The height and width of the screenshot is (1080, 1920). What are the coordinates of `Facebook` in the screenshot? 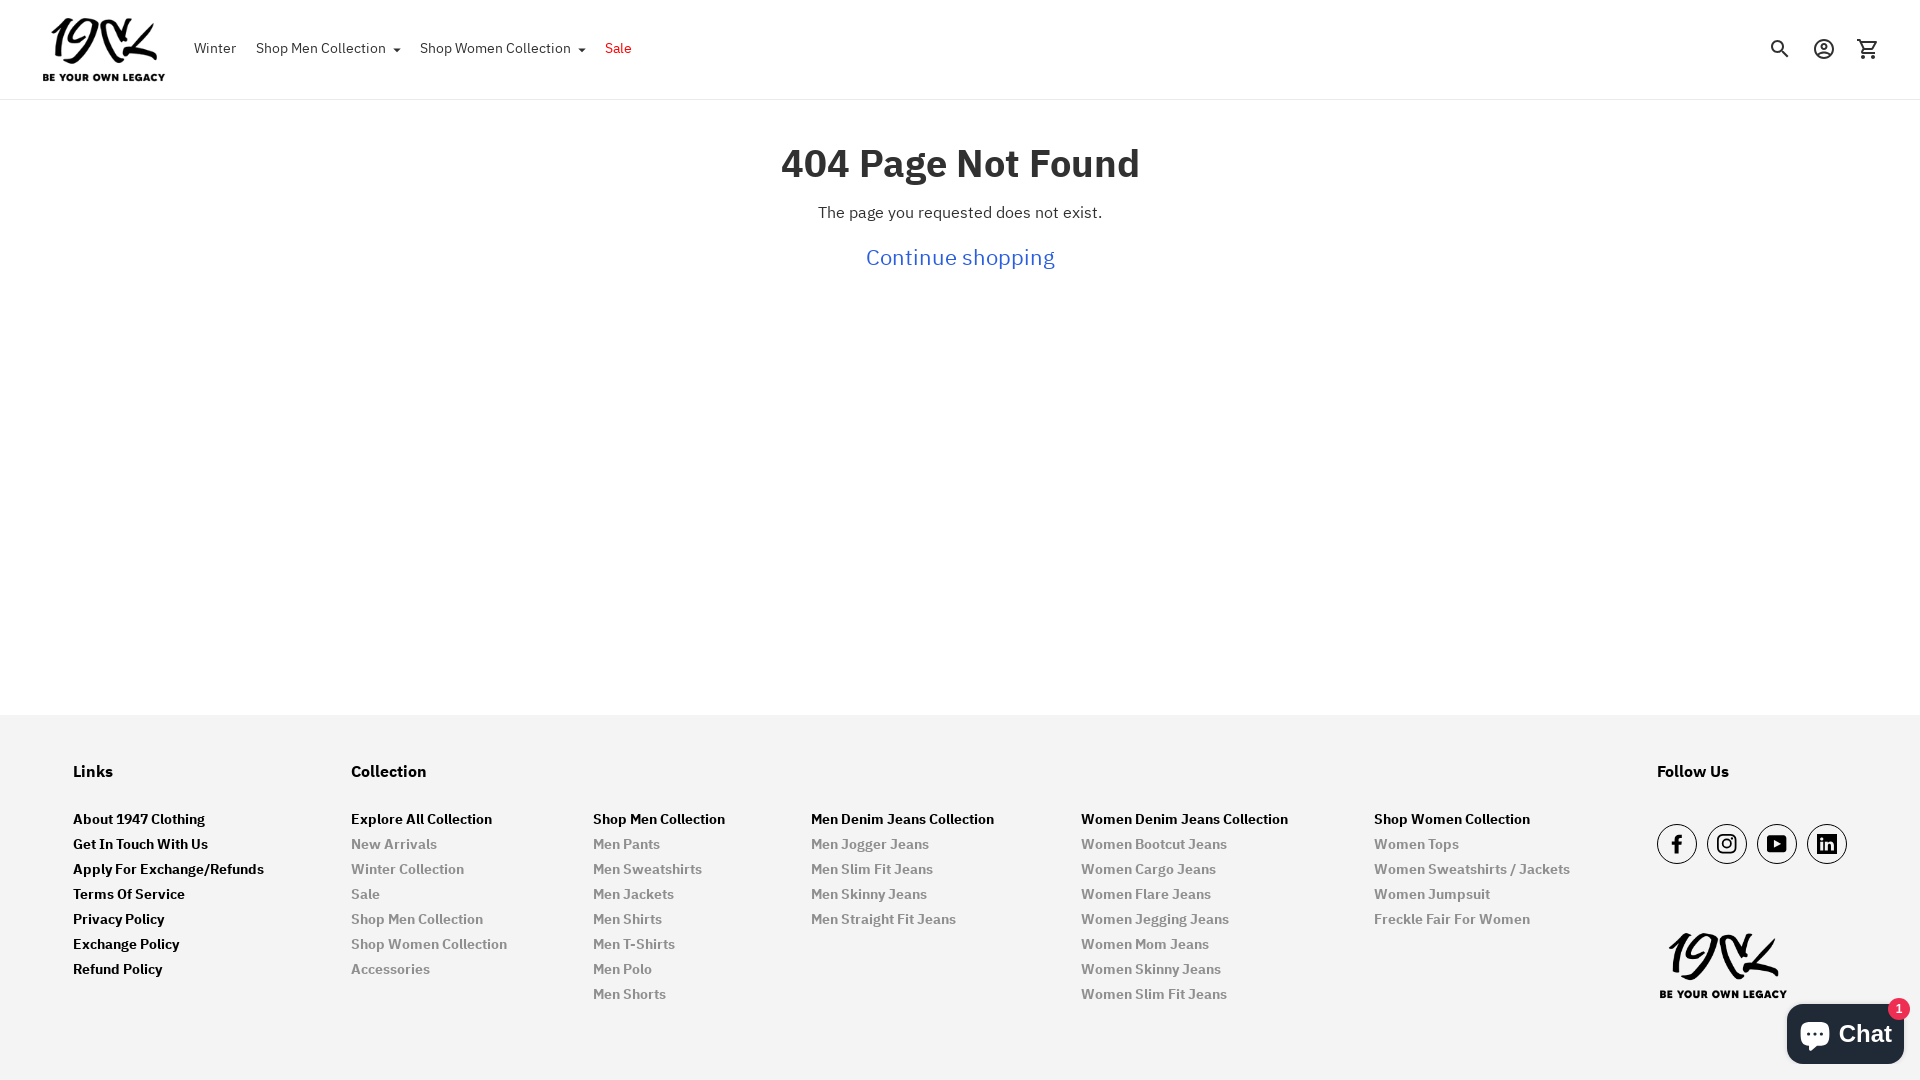 It's located at (1677, 844).